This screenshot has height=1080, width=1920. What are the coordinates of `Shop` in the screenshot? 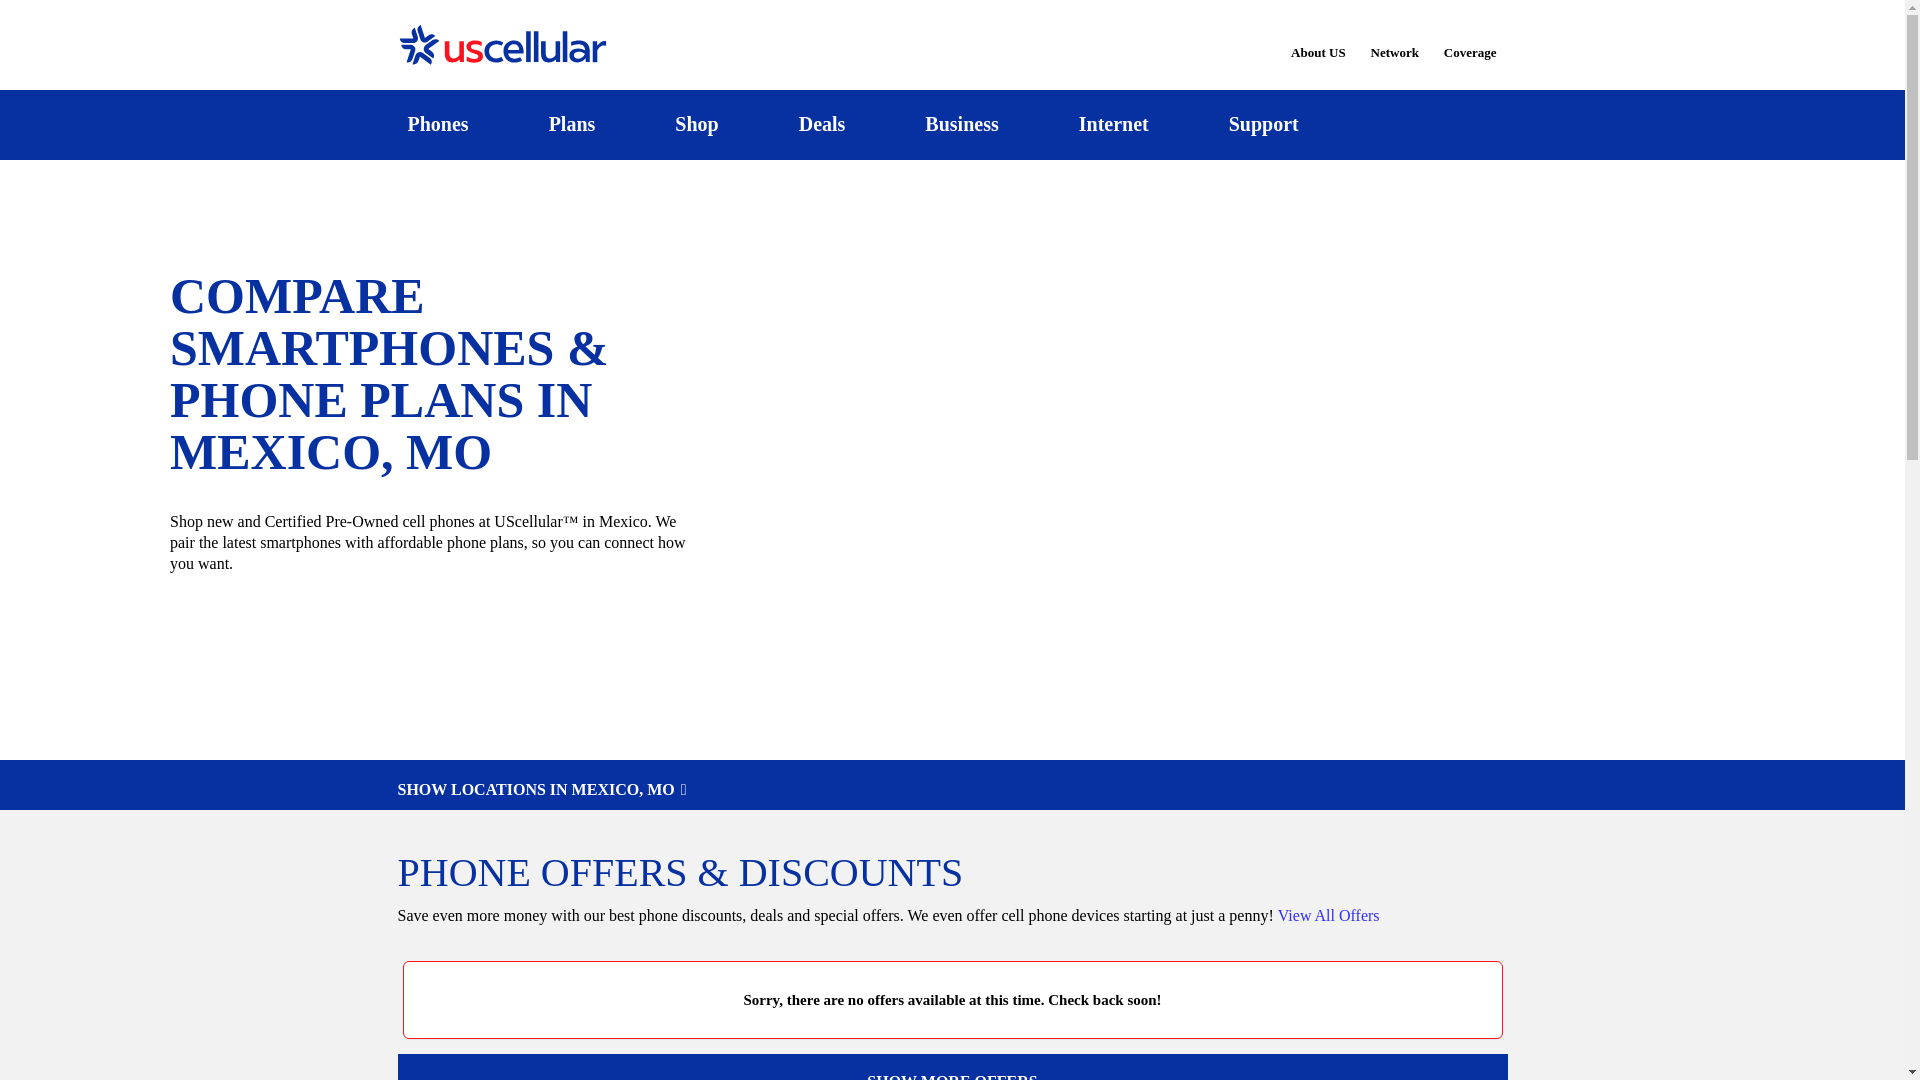 It's located at (696, 124).